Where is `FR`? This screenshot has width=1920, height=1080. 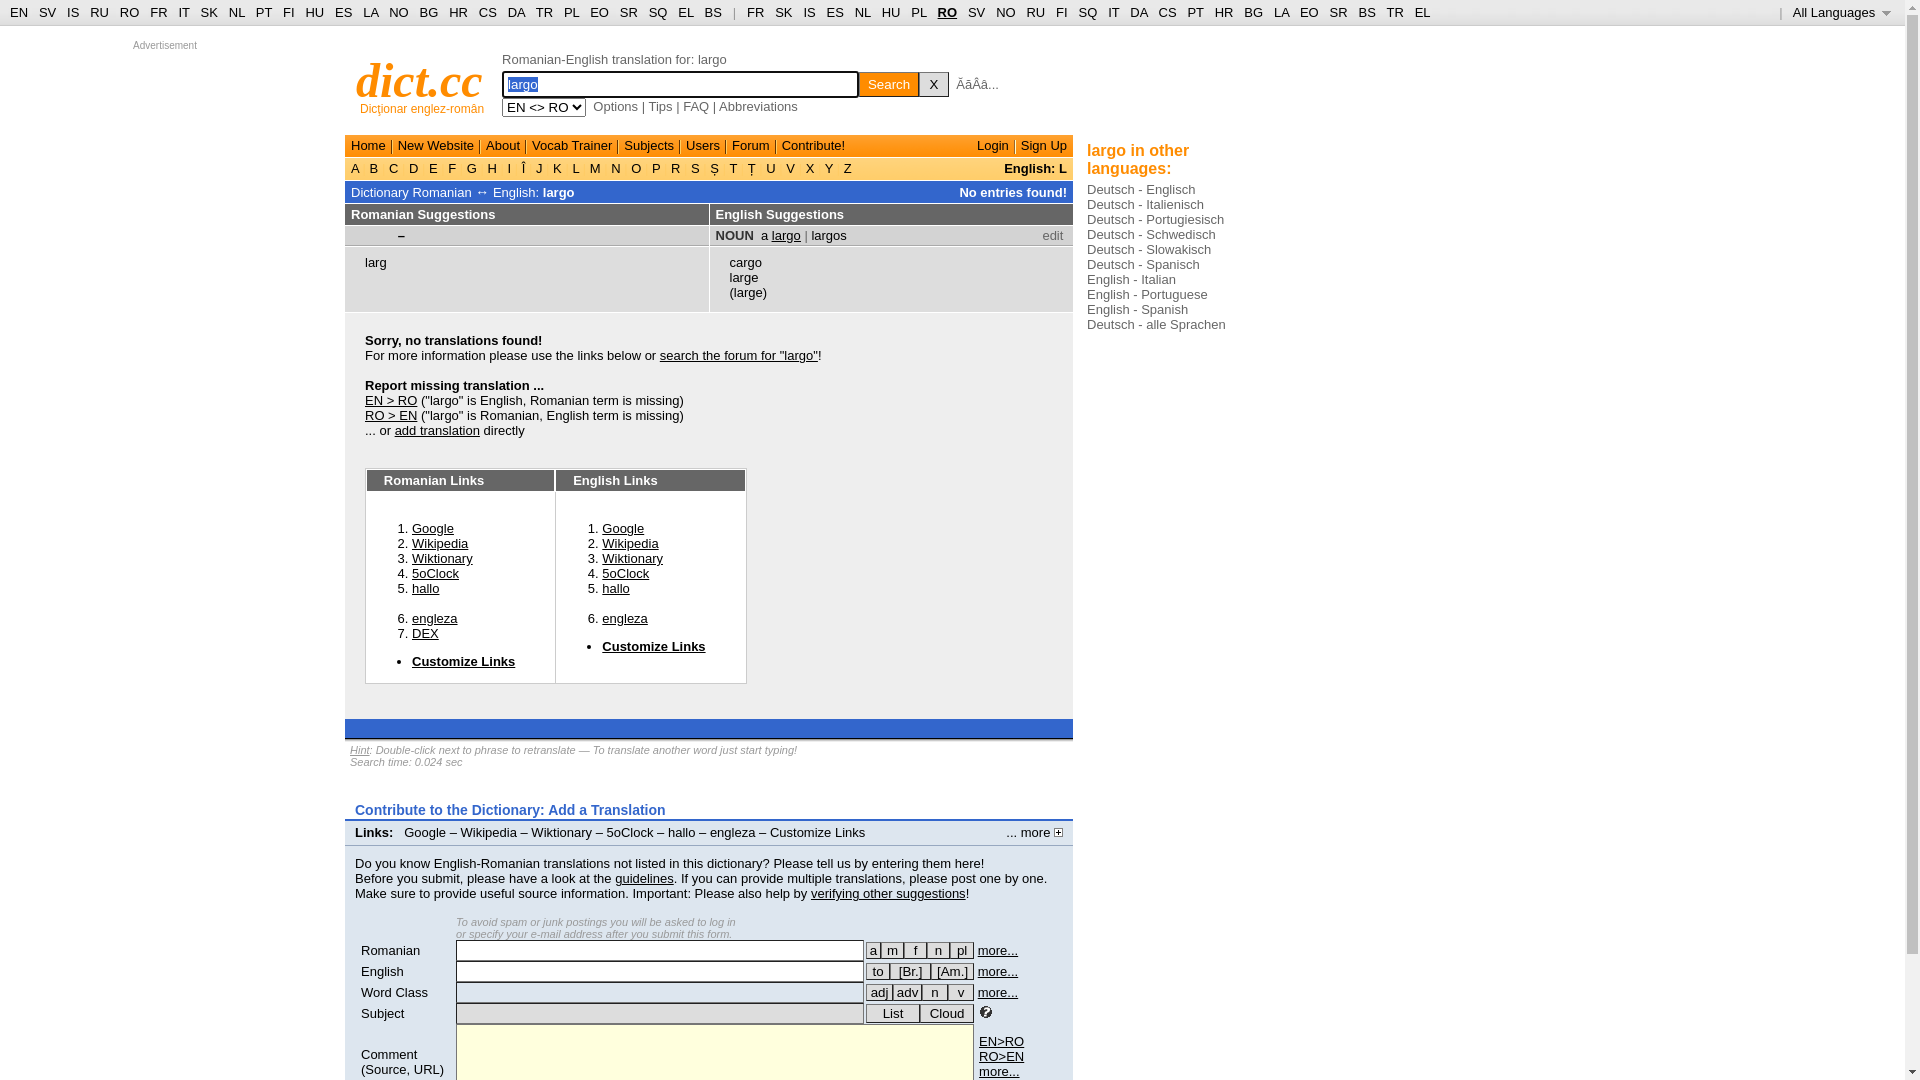 FR is located at coordinates (158, 12).